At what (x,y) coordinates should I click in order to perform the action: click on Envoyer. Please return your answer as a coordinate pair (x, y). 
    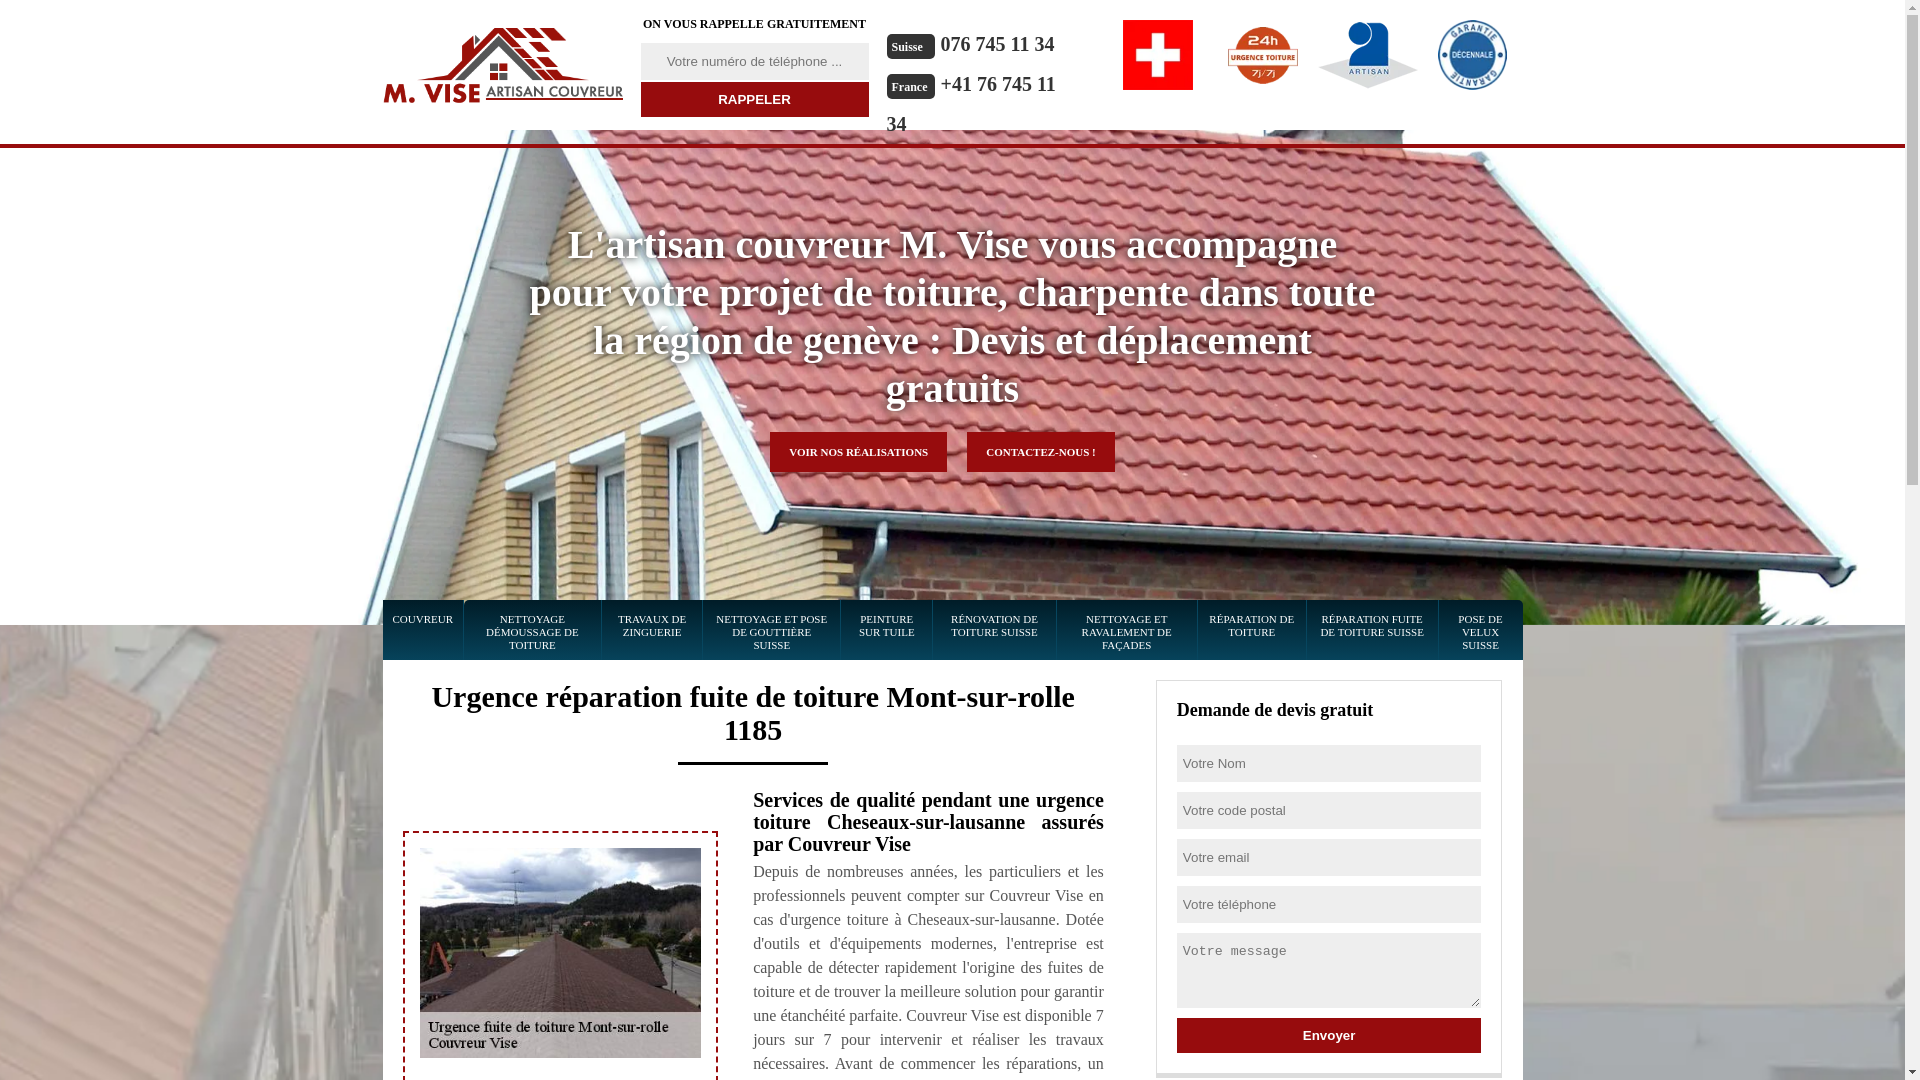
    Looking at the image, I should click on (1330, 1035).